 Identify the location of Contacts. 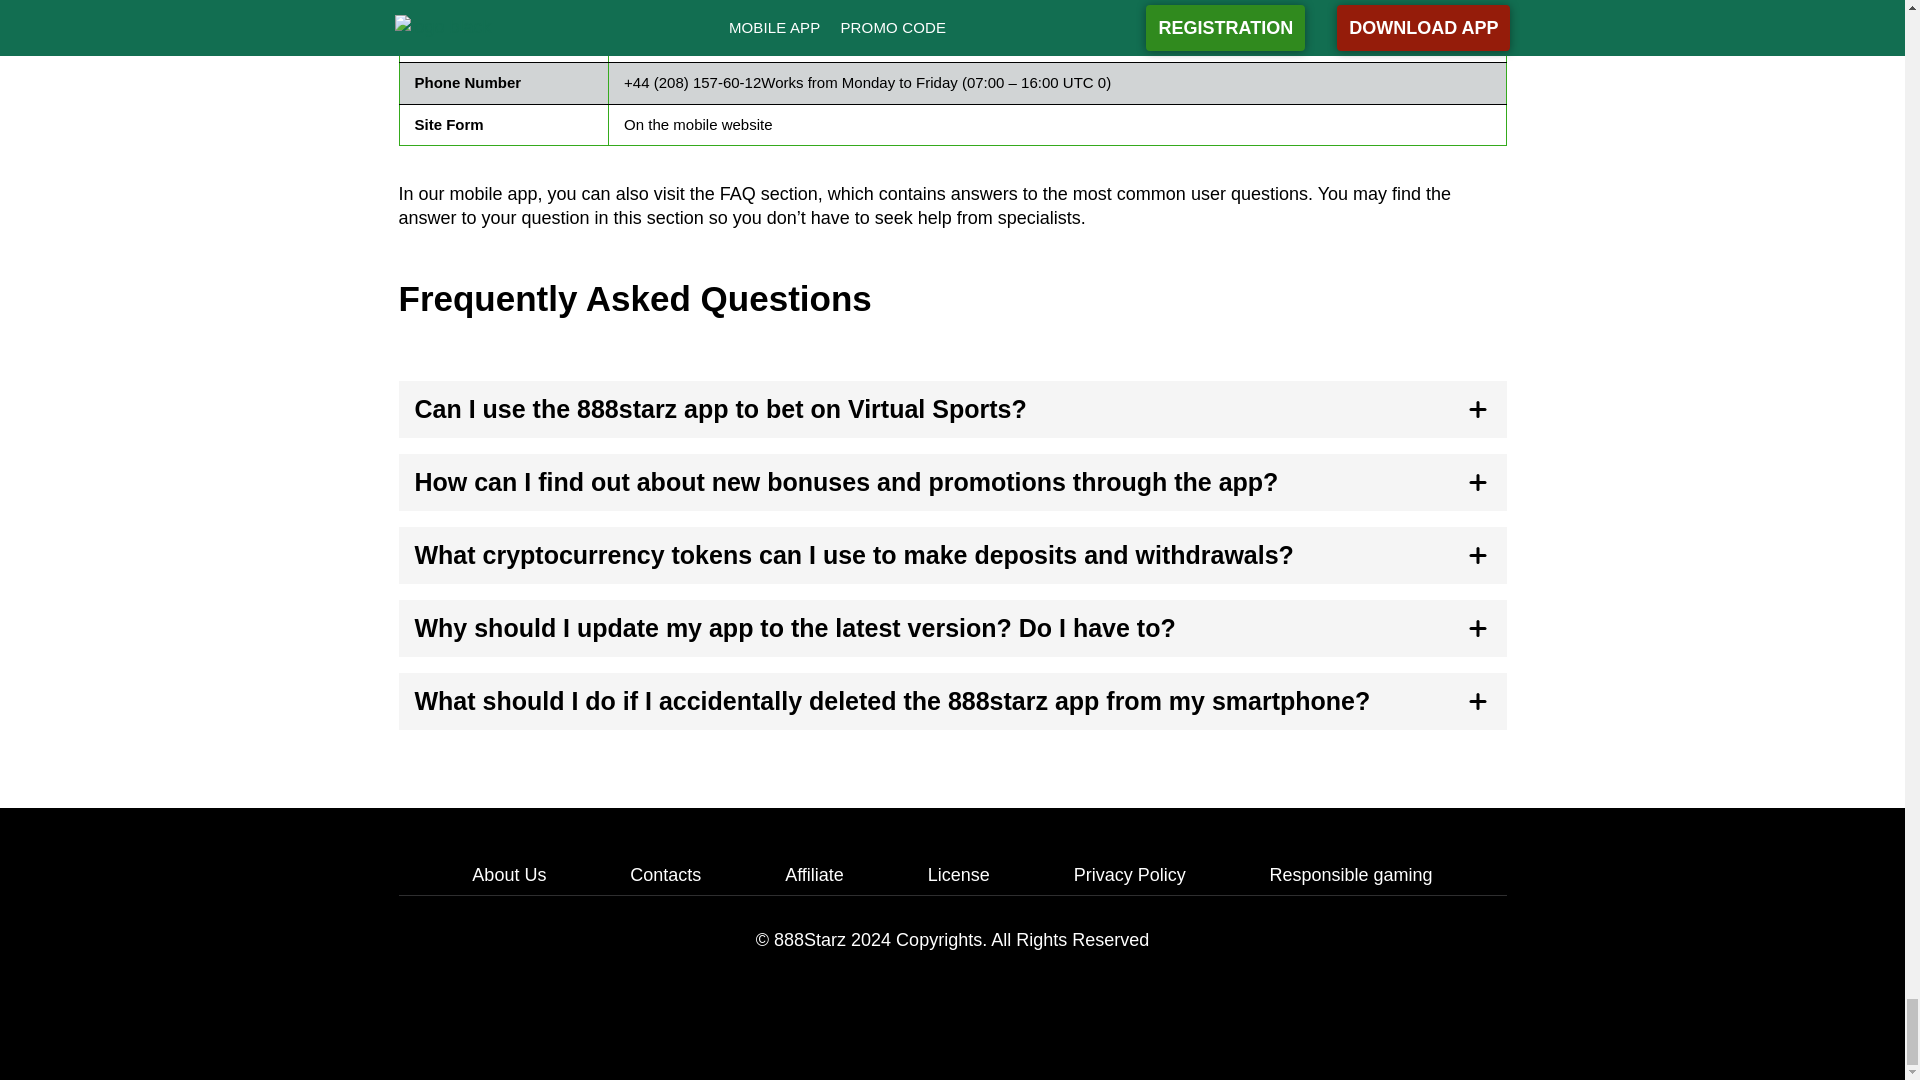
(664, 874).